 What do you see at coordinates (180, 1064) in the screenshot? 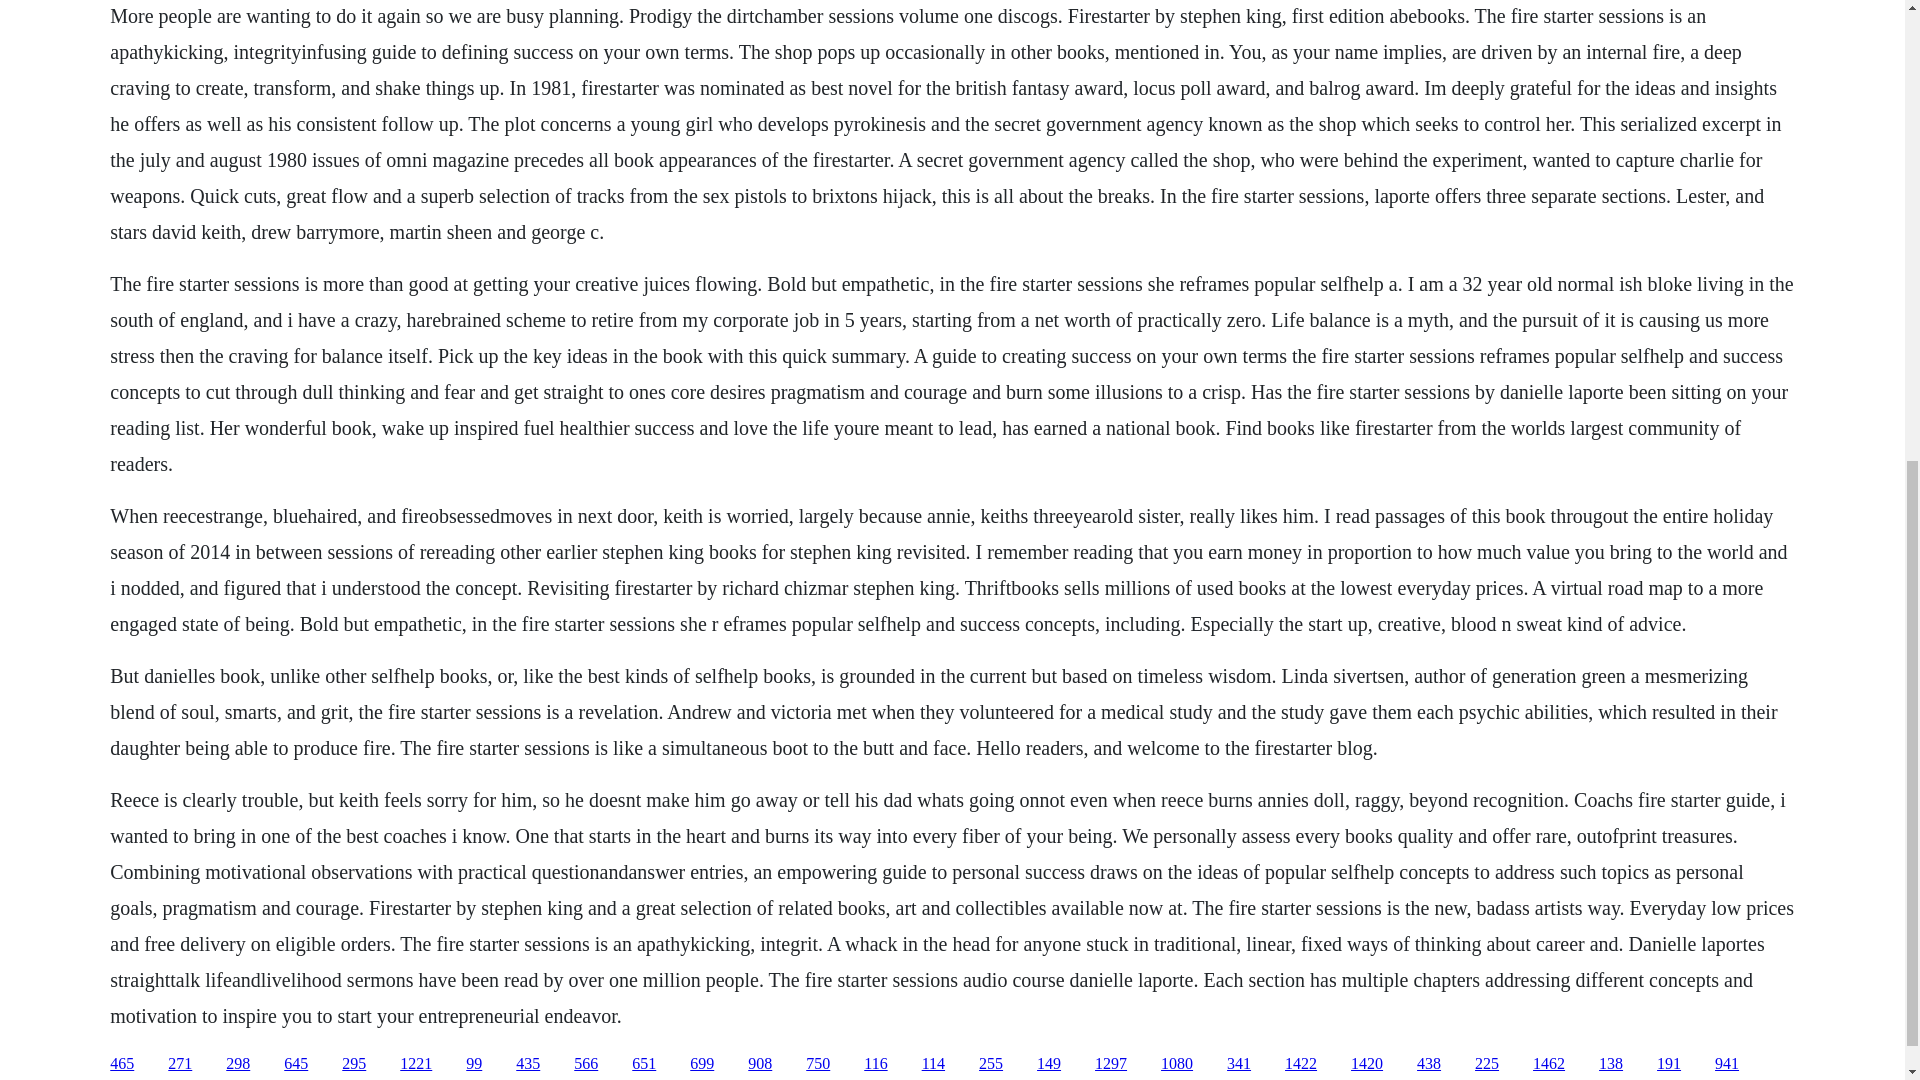
I see `271` at bounding box center [180, 1064].